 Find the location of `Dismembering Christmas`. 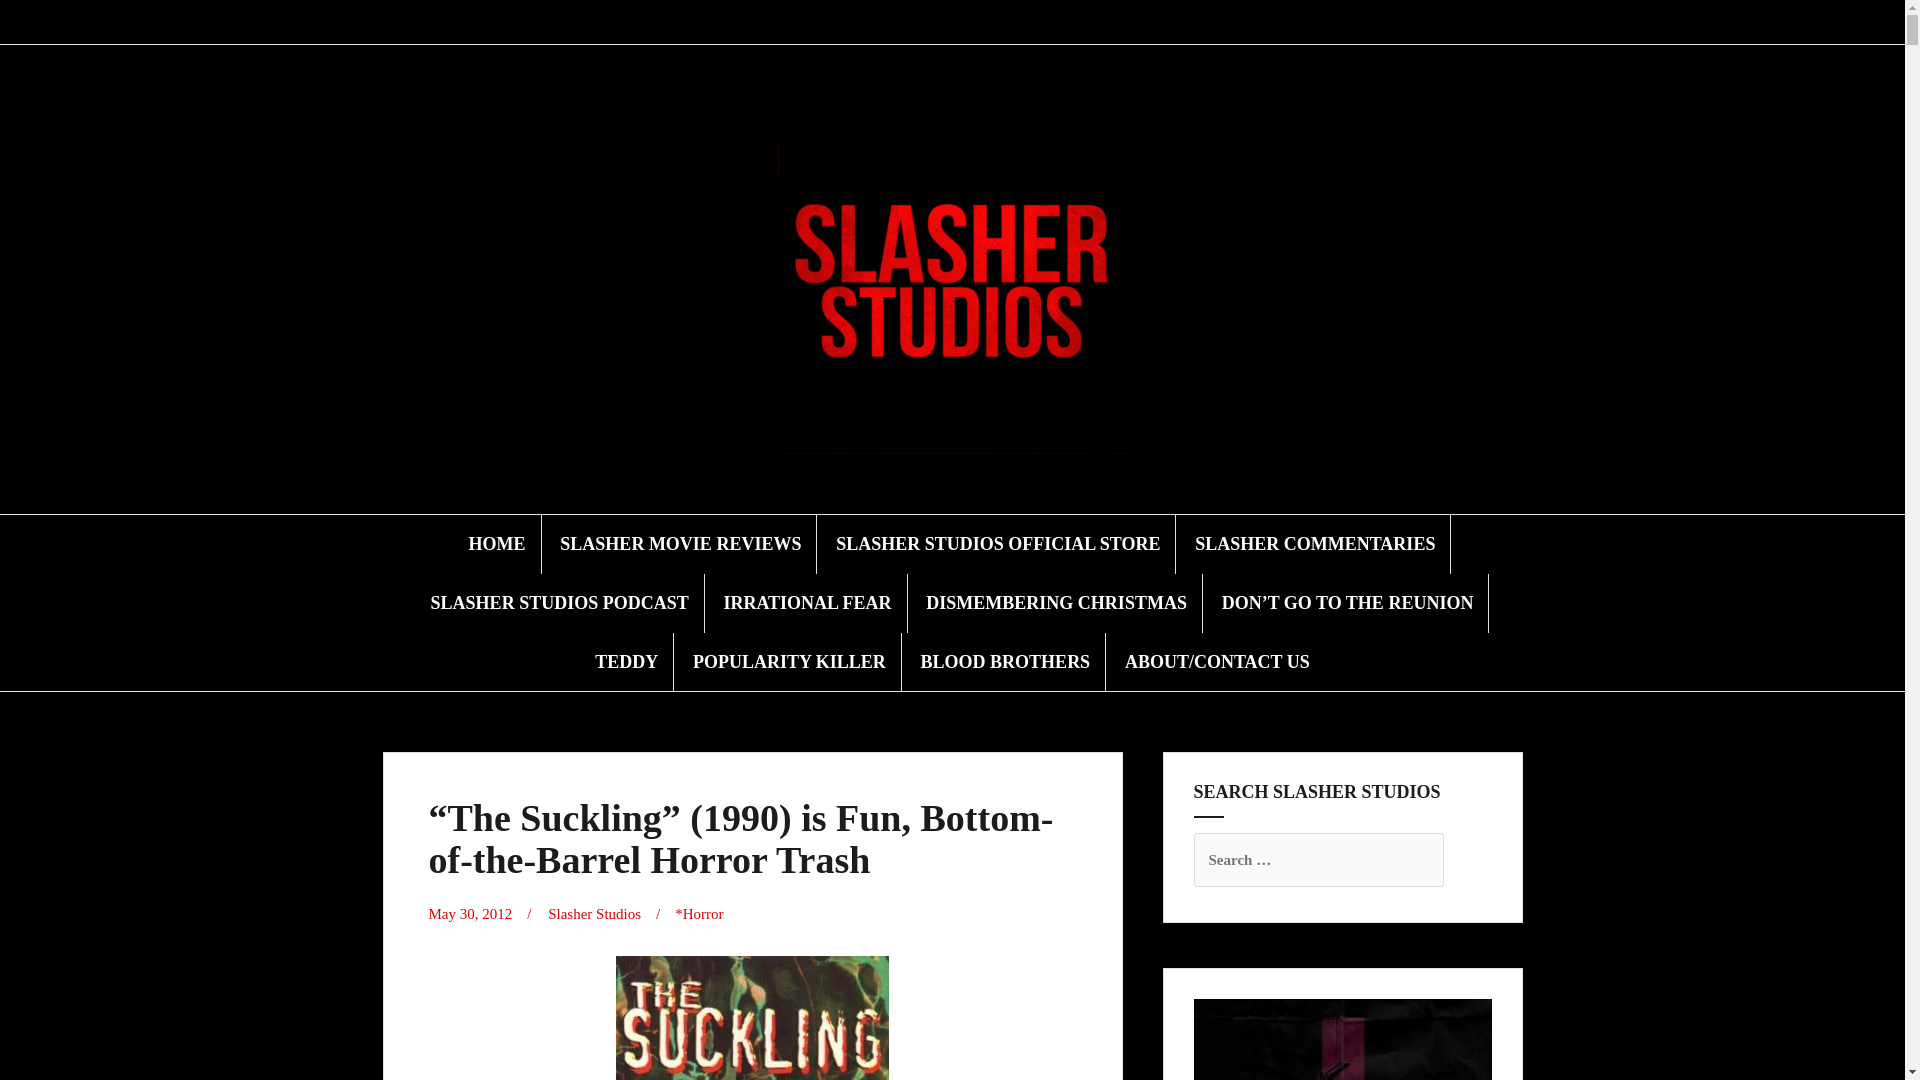

Dismembering Christmas is located at coordinates (964, 22).